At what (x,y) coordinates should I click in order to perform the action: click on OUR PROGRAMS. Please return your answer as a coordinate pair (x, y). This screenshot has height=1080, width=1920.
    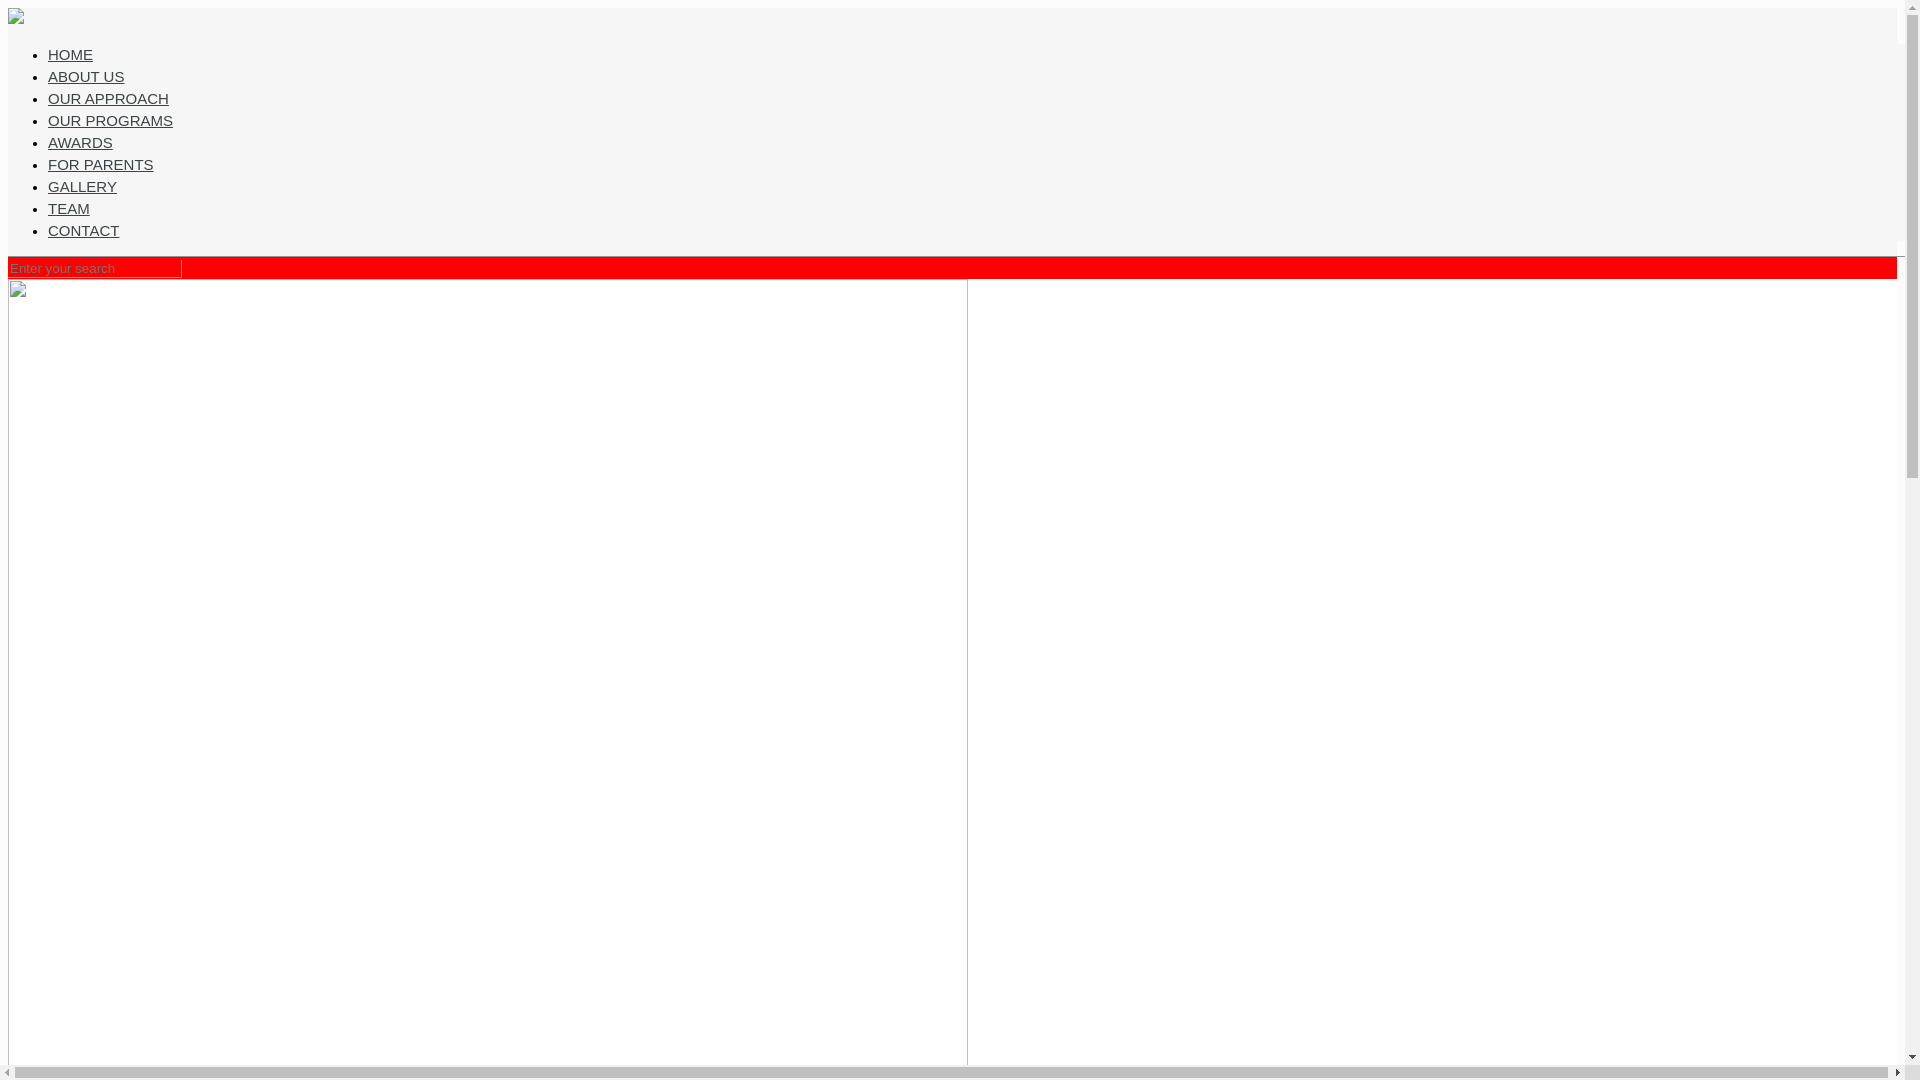
    Looking at the image, I should click on (110, 120).